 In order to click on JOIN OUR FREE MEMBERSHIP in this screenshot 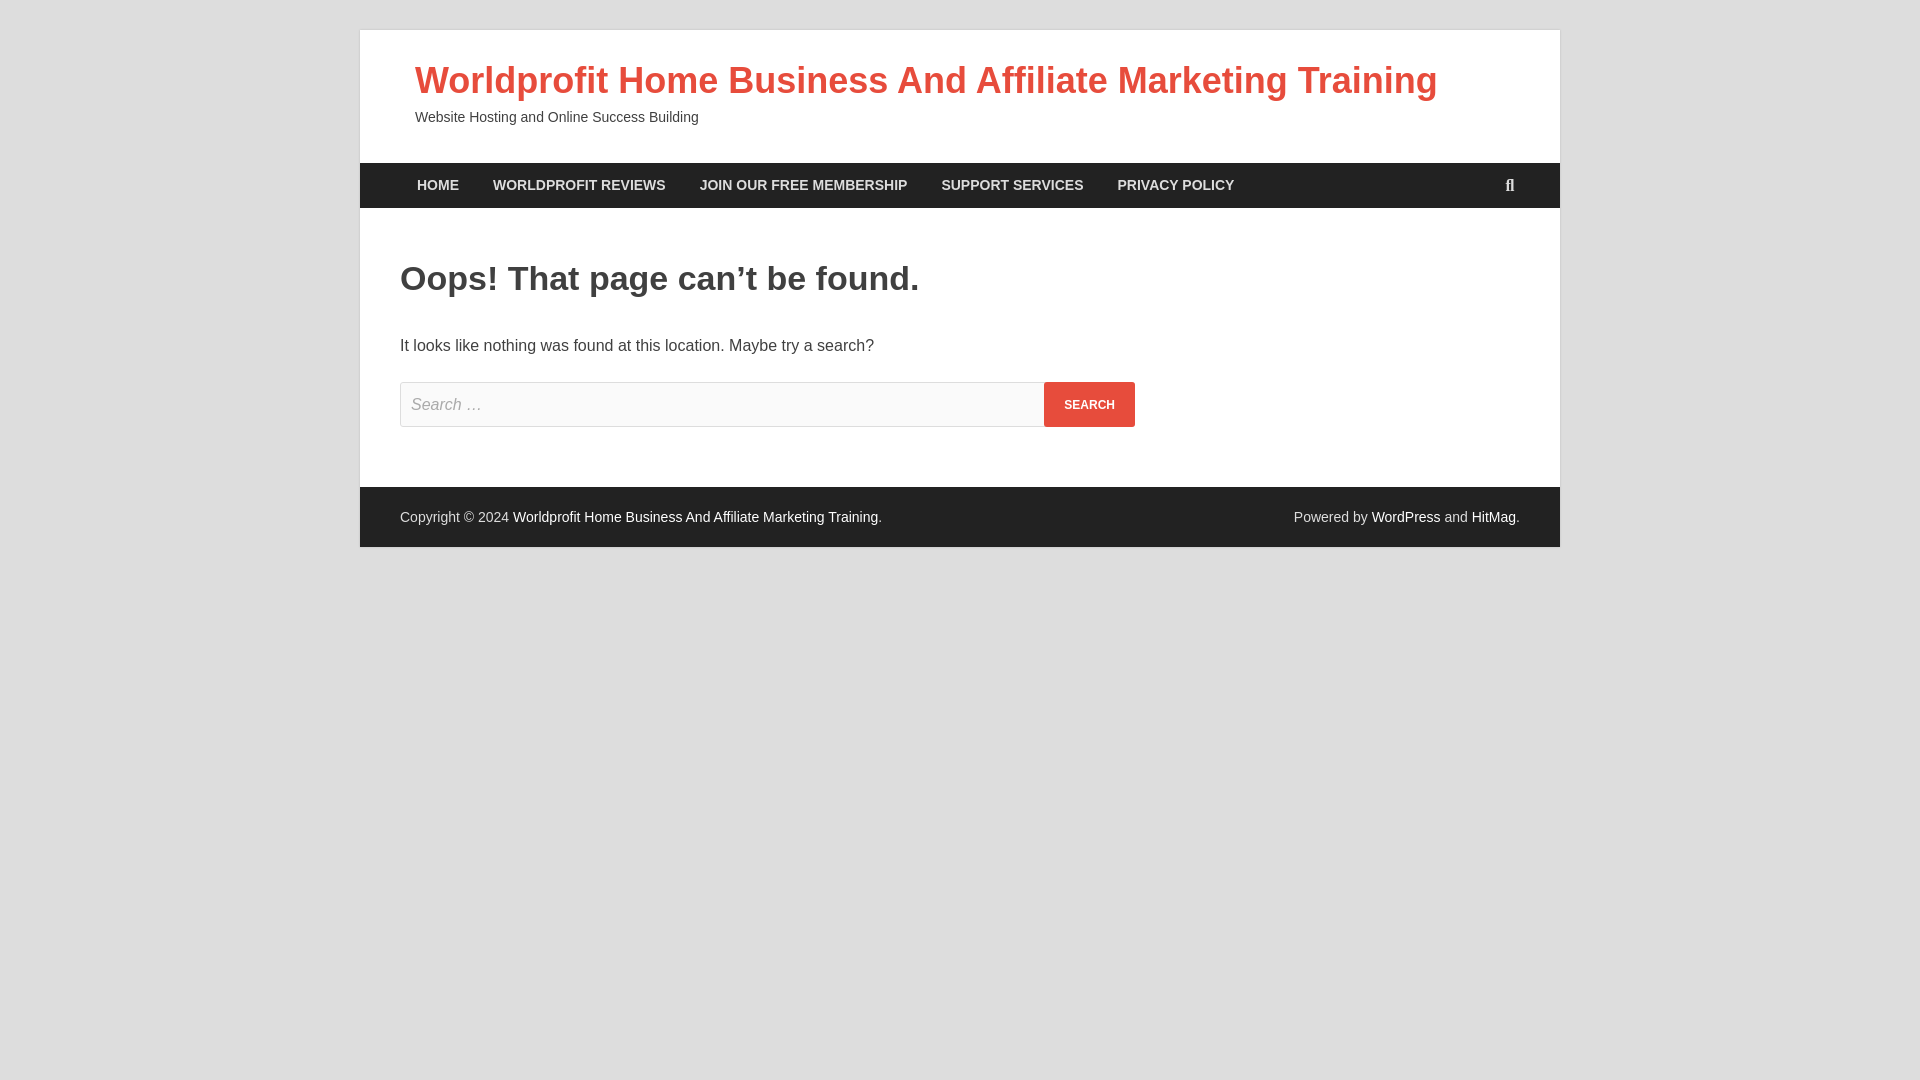, I will do `click(804, 186)`.